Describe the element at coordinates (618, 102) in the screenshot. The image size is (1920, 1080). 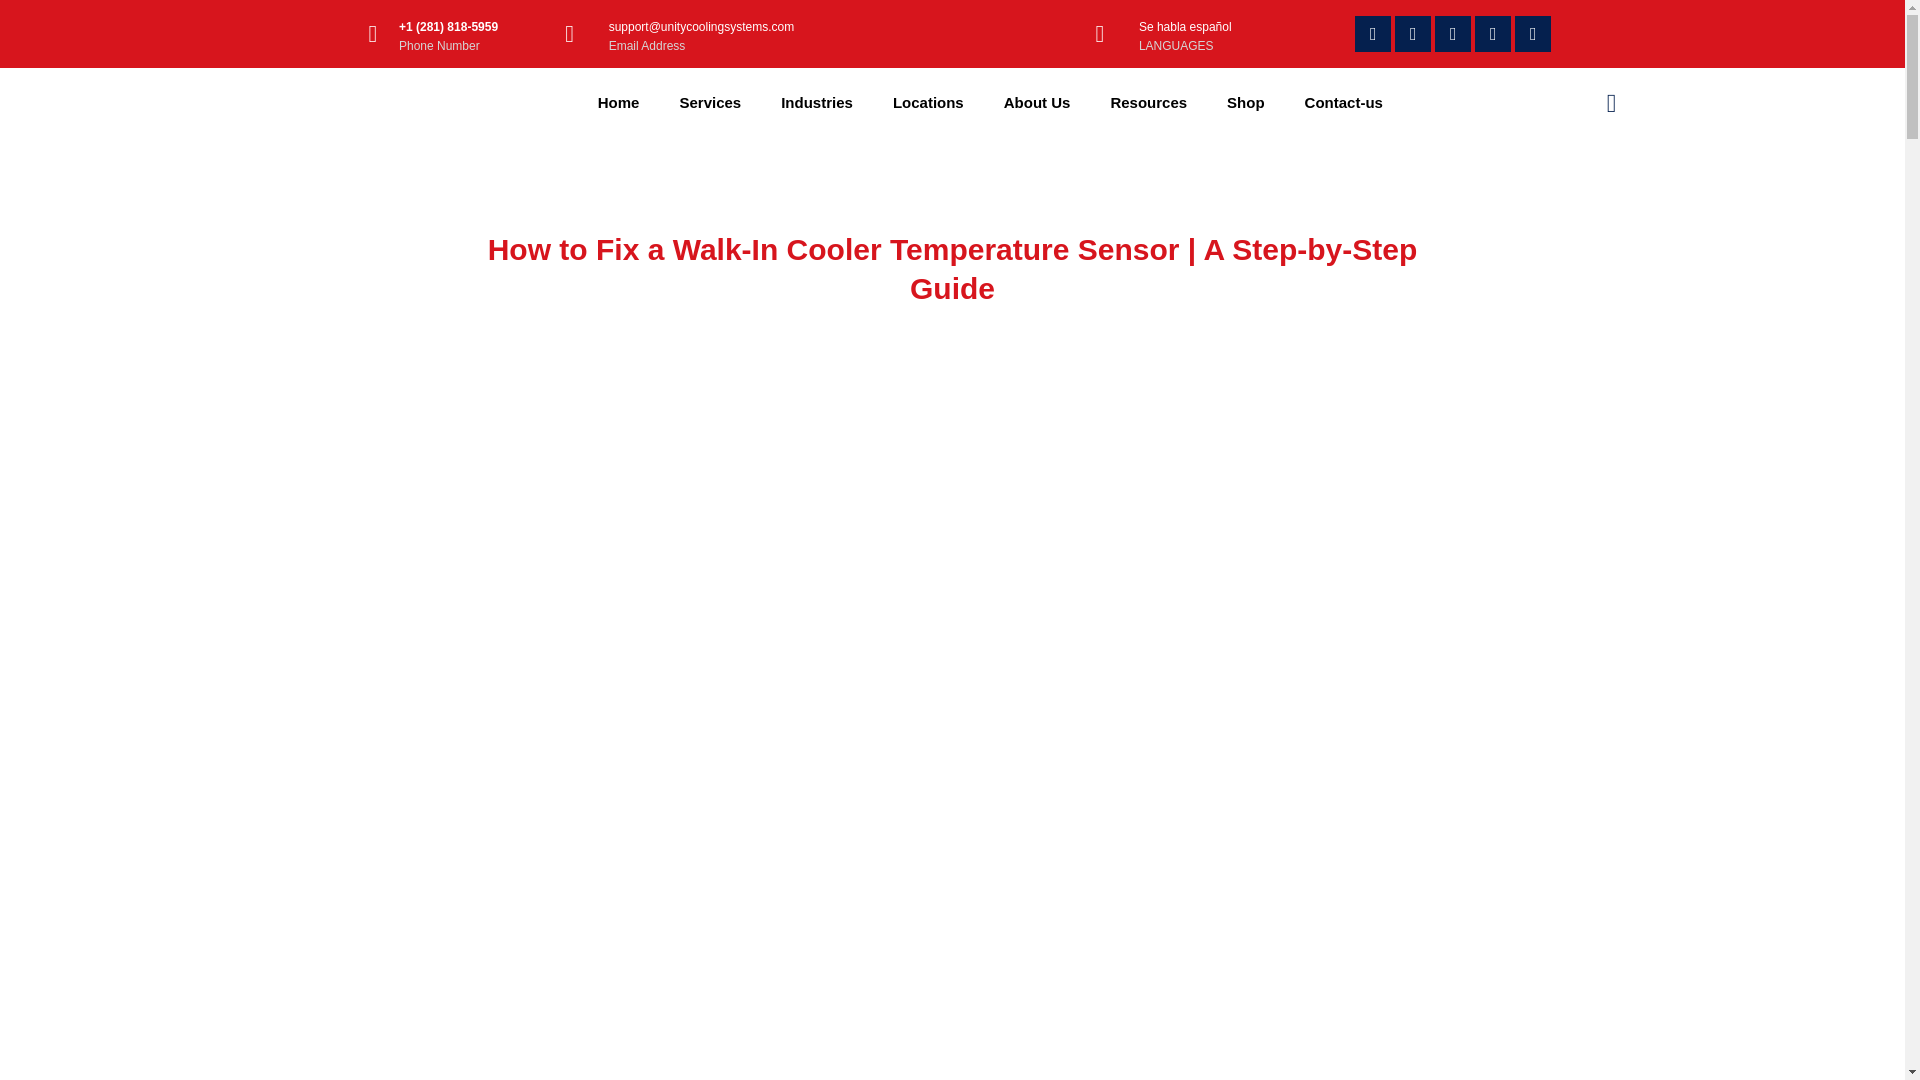
I see `Home` at that location.